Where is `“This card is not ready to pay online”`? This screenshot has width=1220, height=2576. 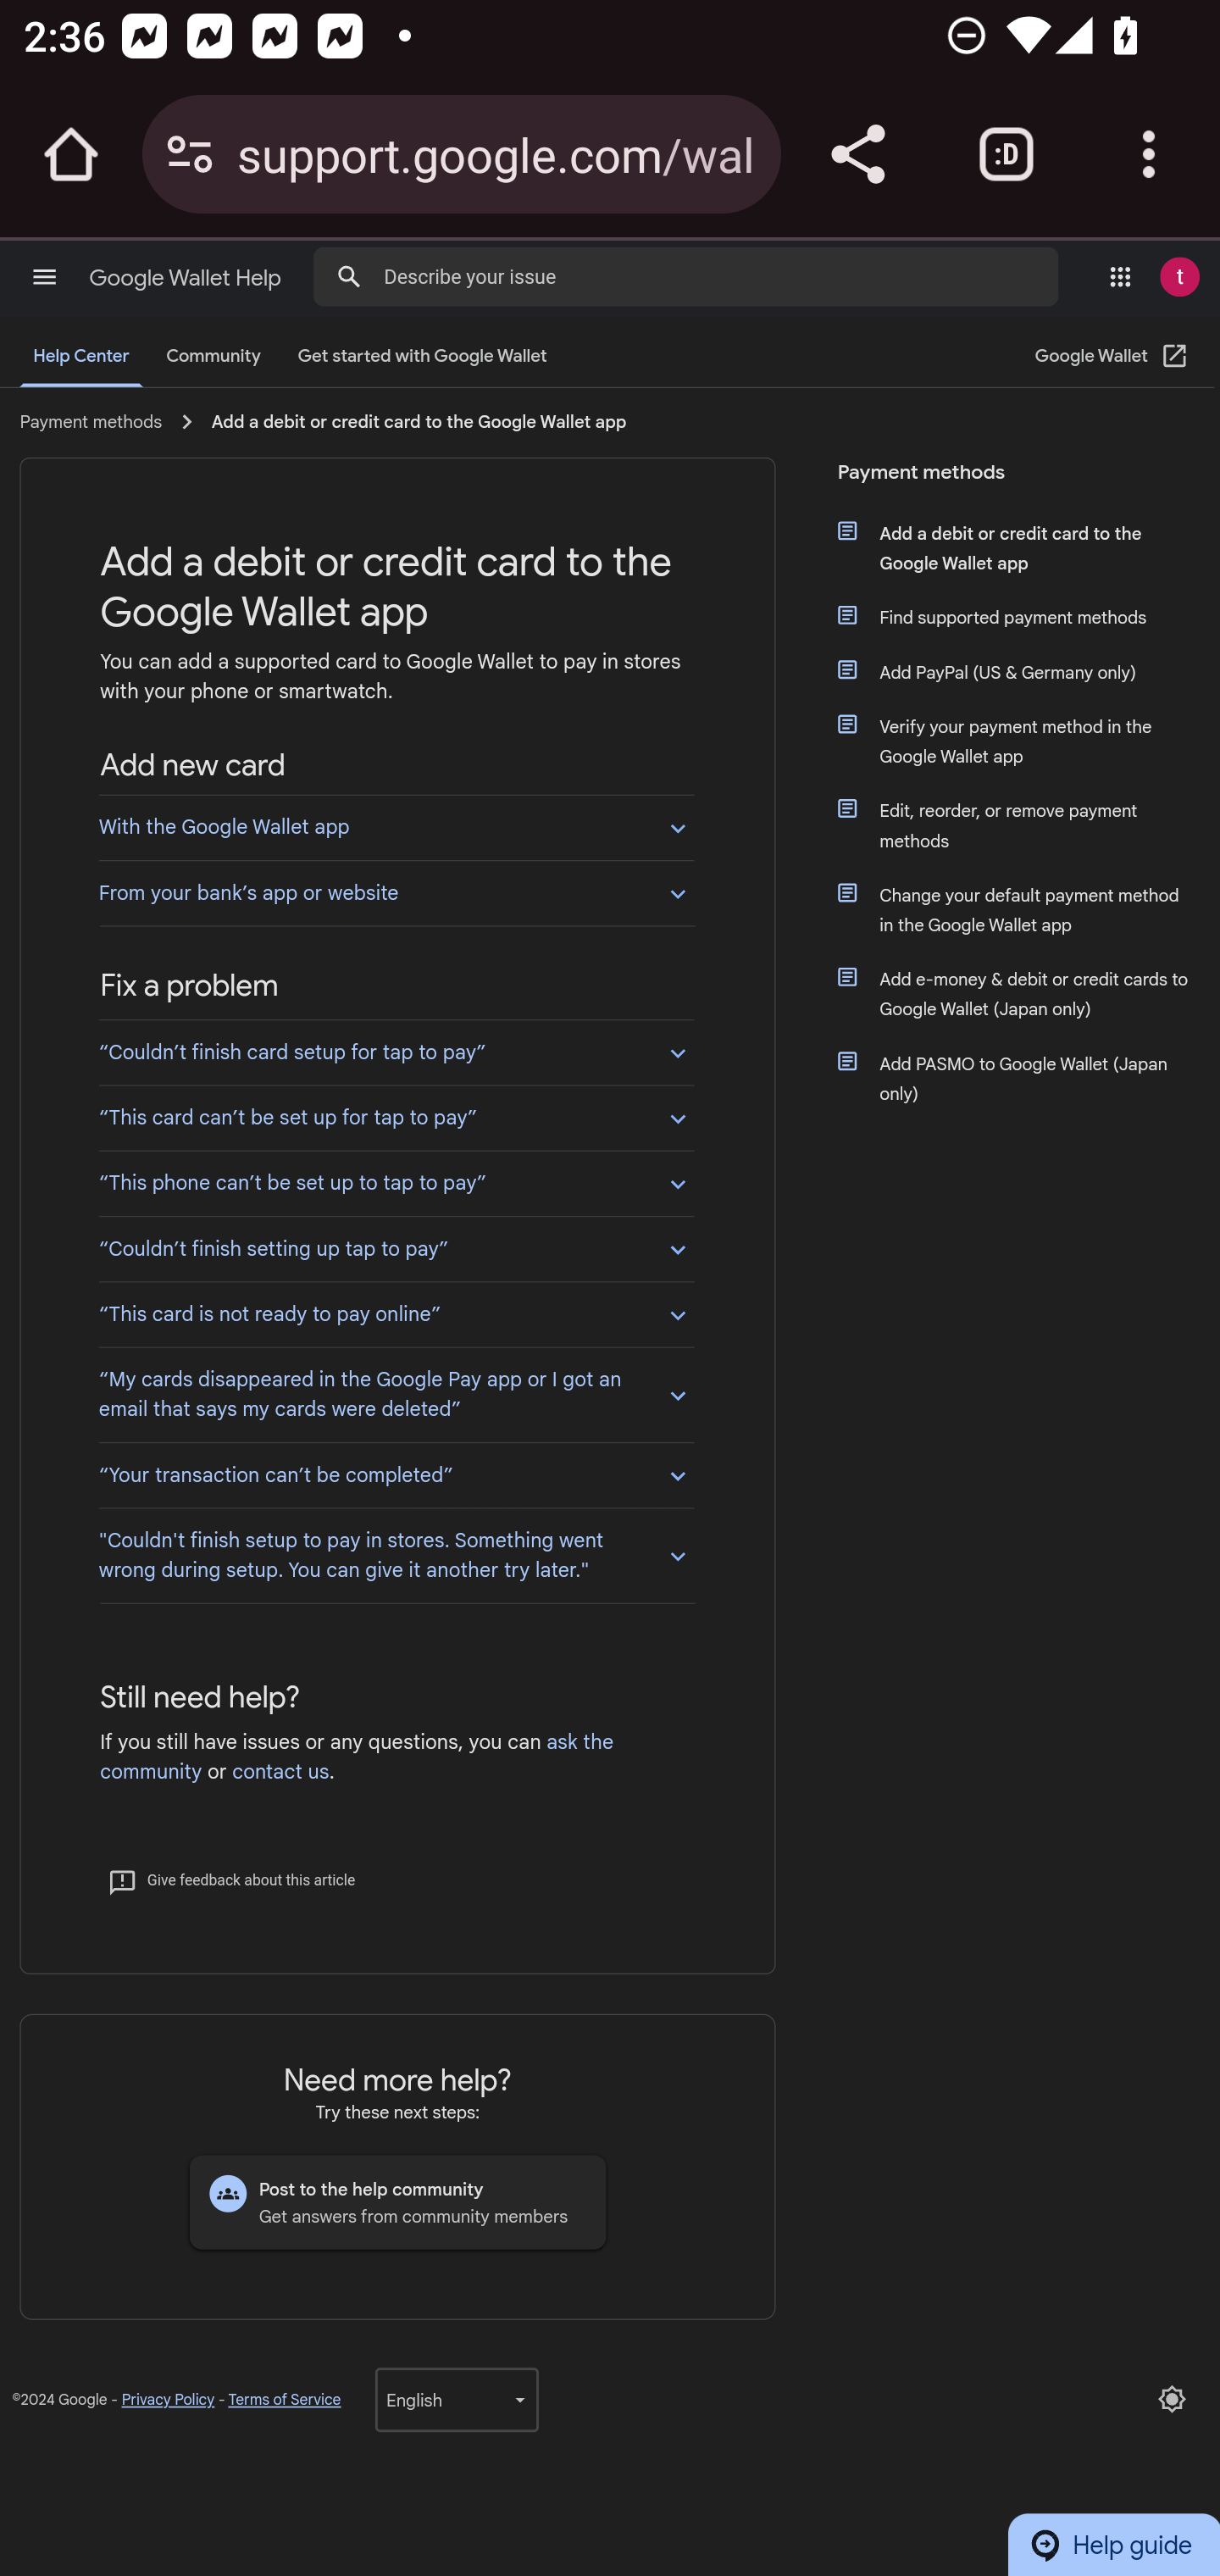
“This card is not ready to pay online” is located at coordinates (396, 1313).